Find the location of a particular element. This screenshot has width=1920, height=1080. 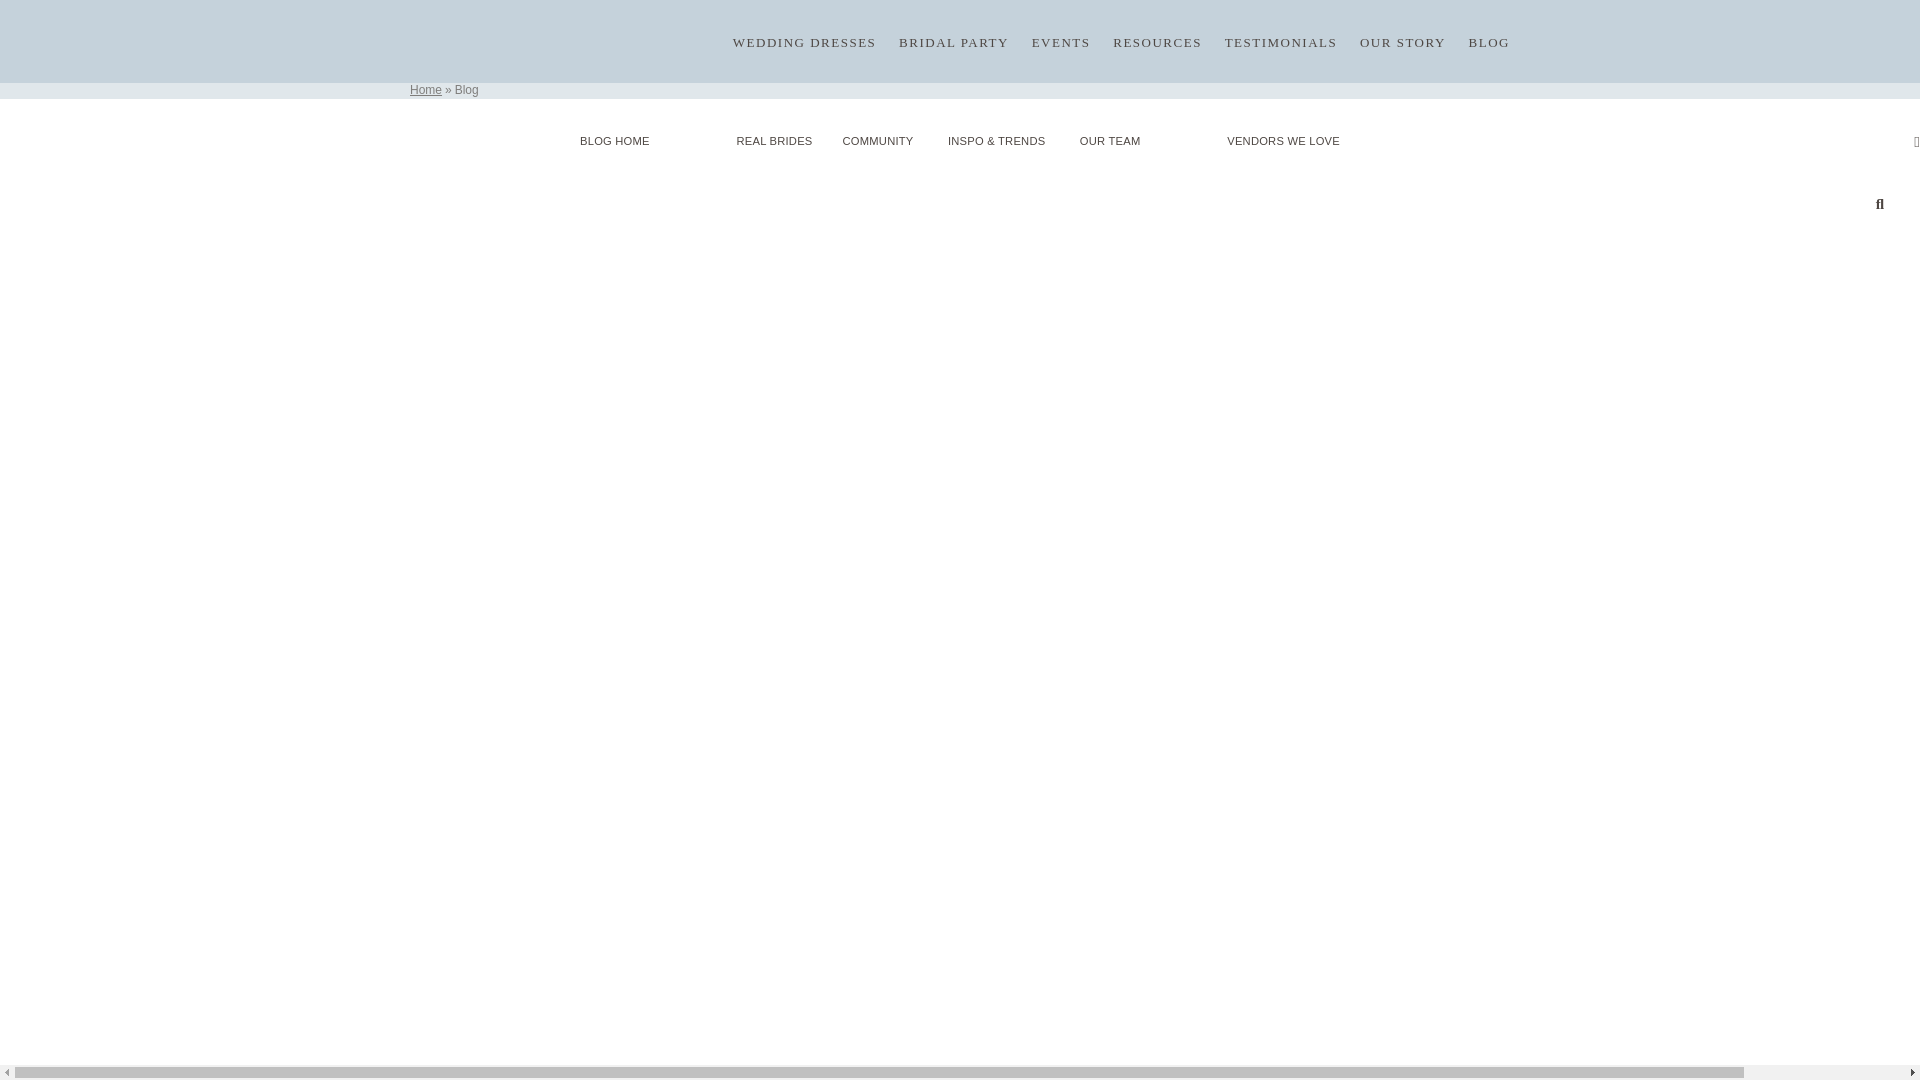

REAL BRIDES is located at coordinates (774, 140).